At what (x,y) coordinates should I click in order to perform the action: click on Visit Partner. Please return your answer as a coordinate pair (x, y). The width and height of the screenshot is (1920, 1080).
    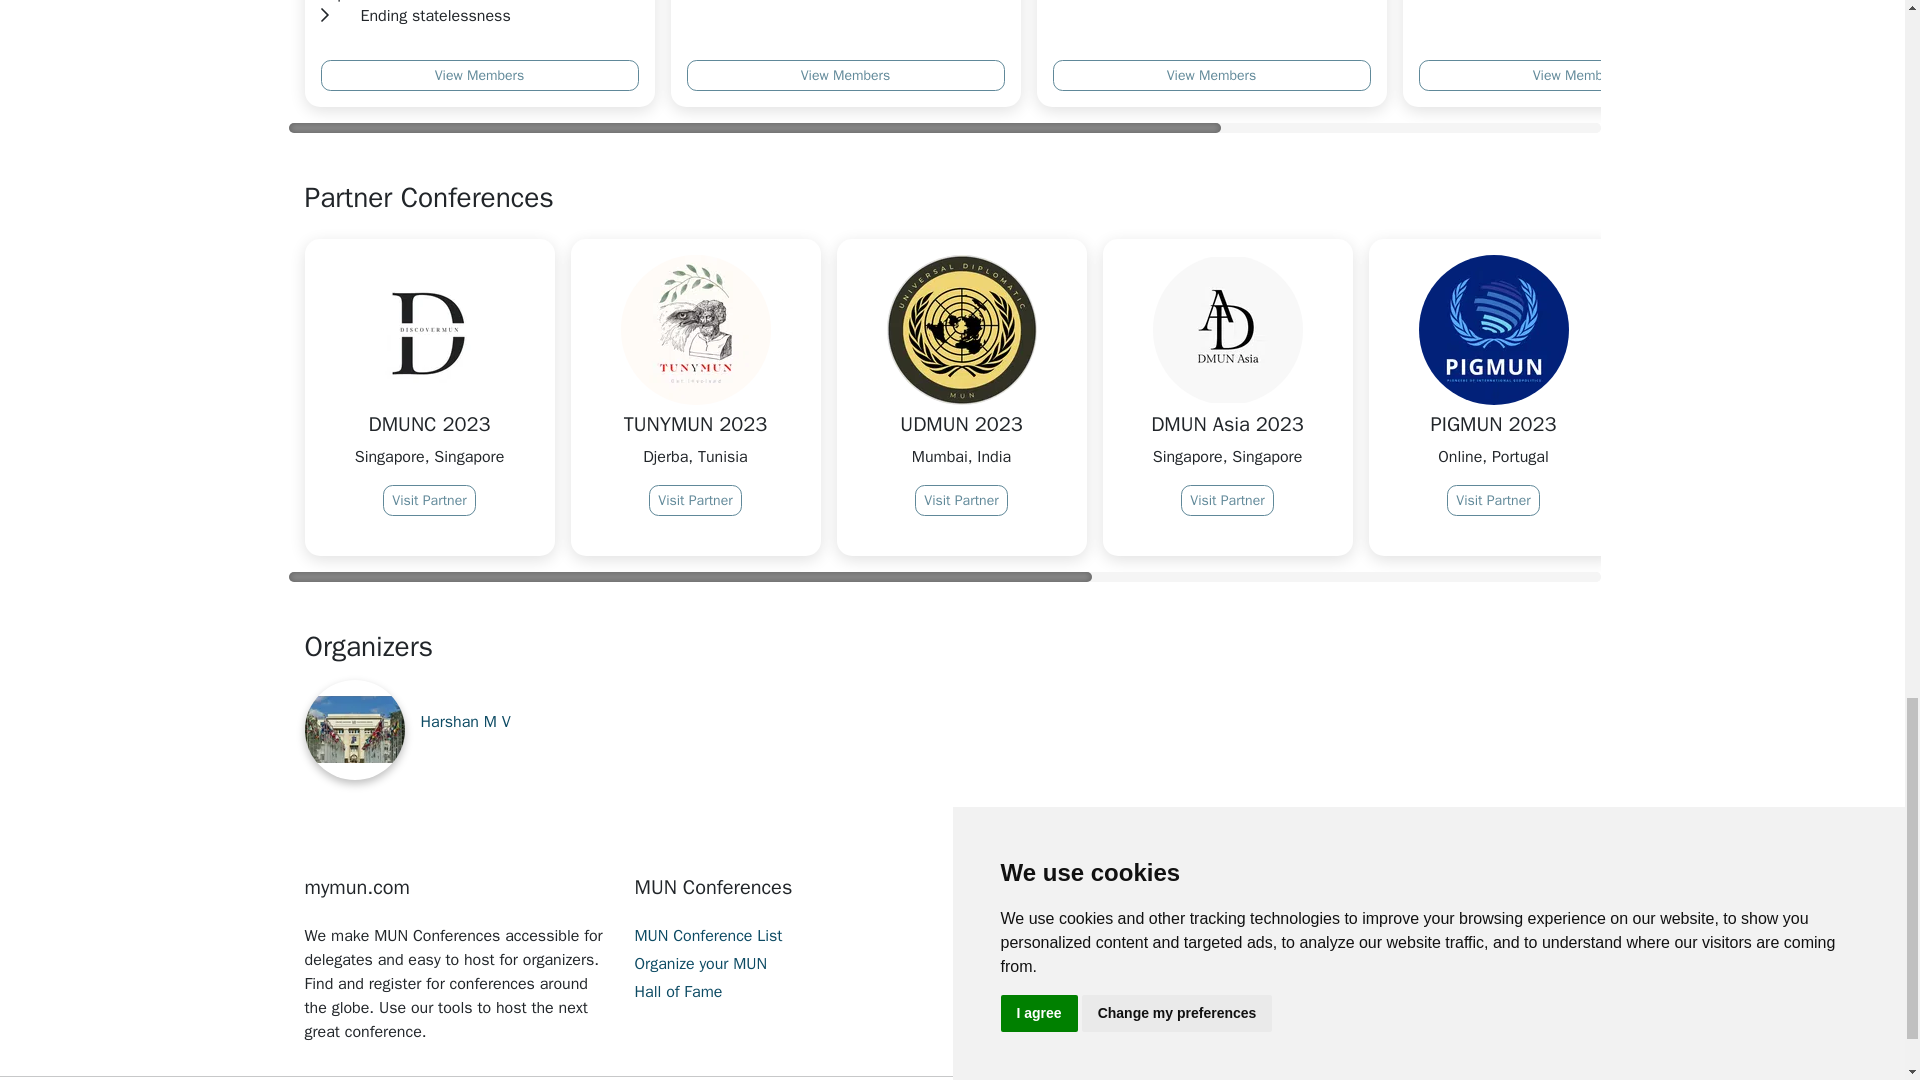
    Looking at the image, I should click on (960, 500).